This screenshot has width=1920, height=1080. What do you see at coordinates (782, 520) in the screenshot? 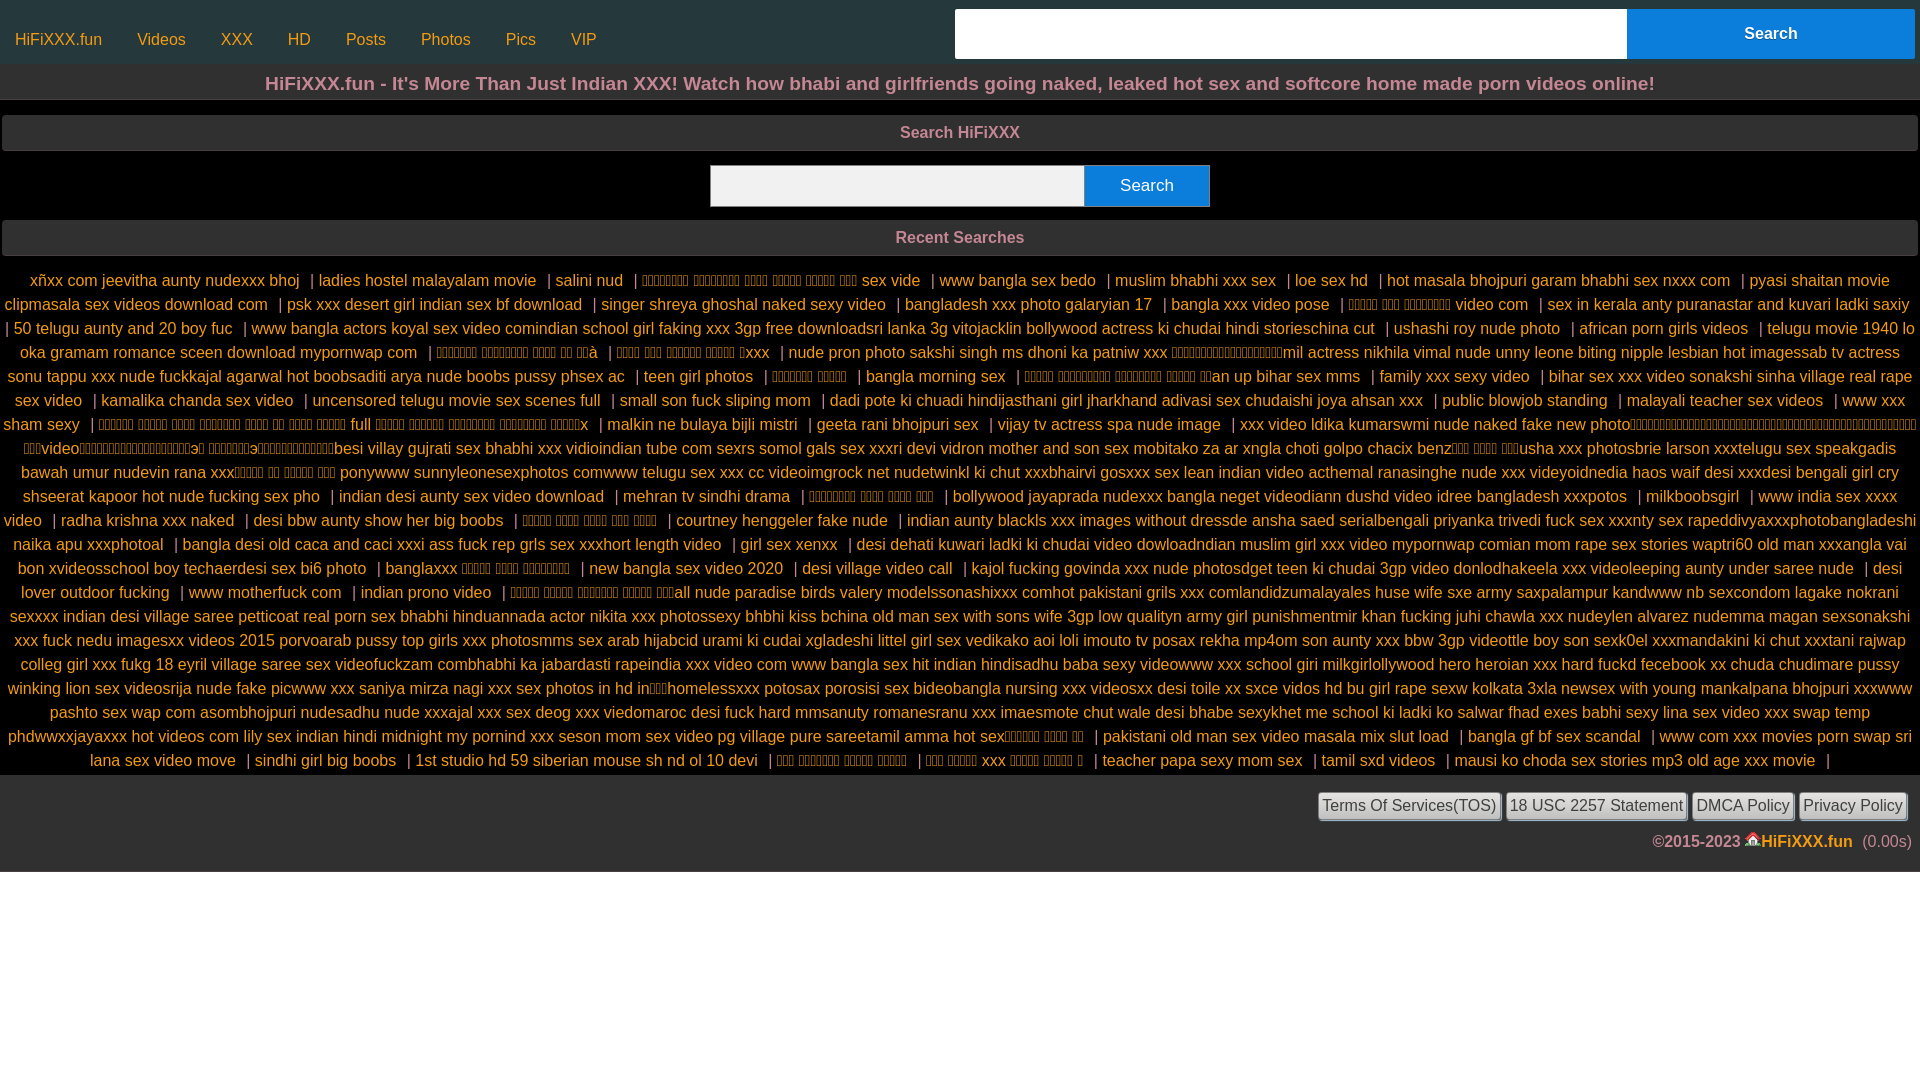
I see `courtney henggeler fake nude` at bounding box center [782, 520].